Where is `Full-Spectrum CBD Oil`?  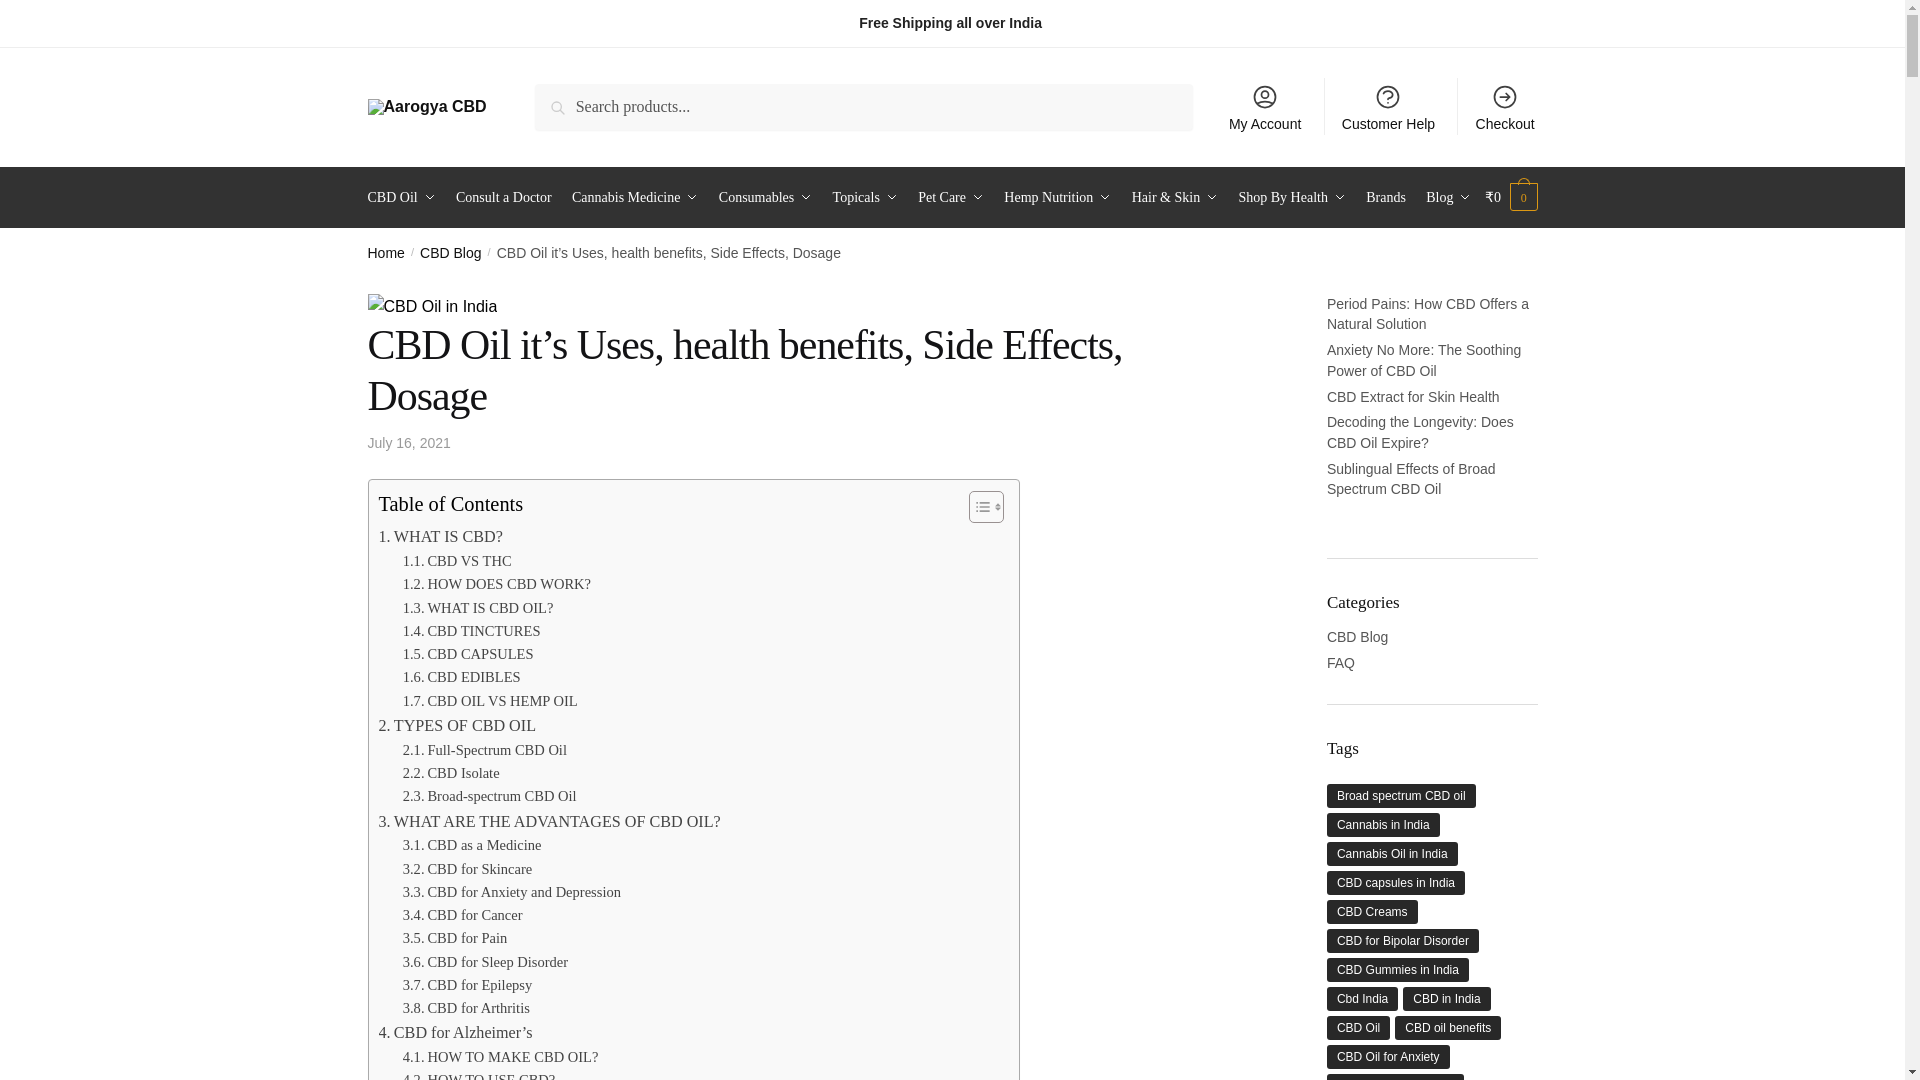
Full-Spectrum CBD Oil is located at coordinates (484, 750).